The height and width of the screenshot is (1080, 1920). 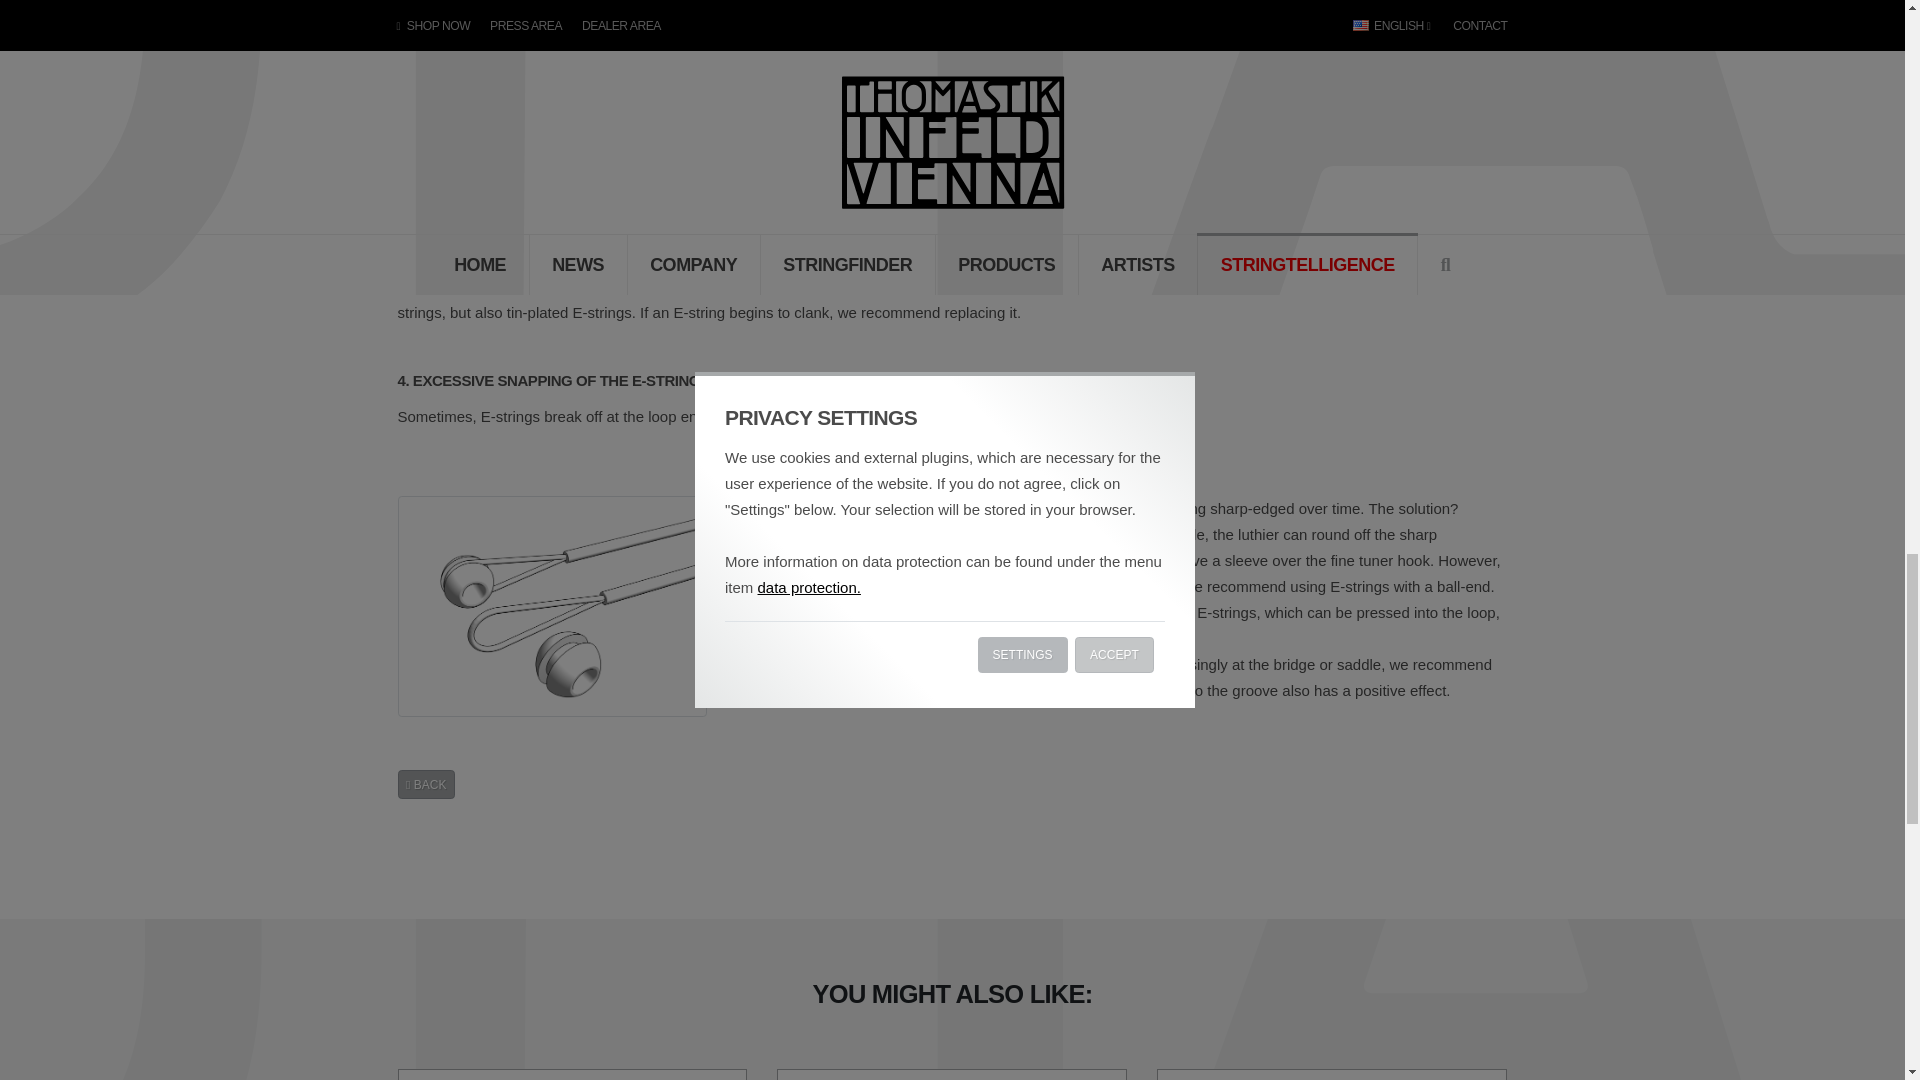 I want to click on BACK, so click(x=426, y=784).